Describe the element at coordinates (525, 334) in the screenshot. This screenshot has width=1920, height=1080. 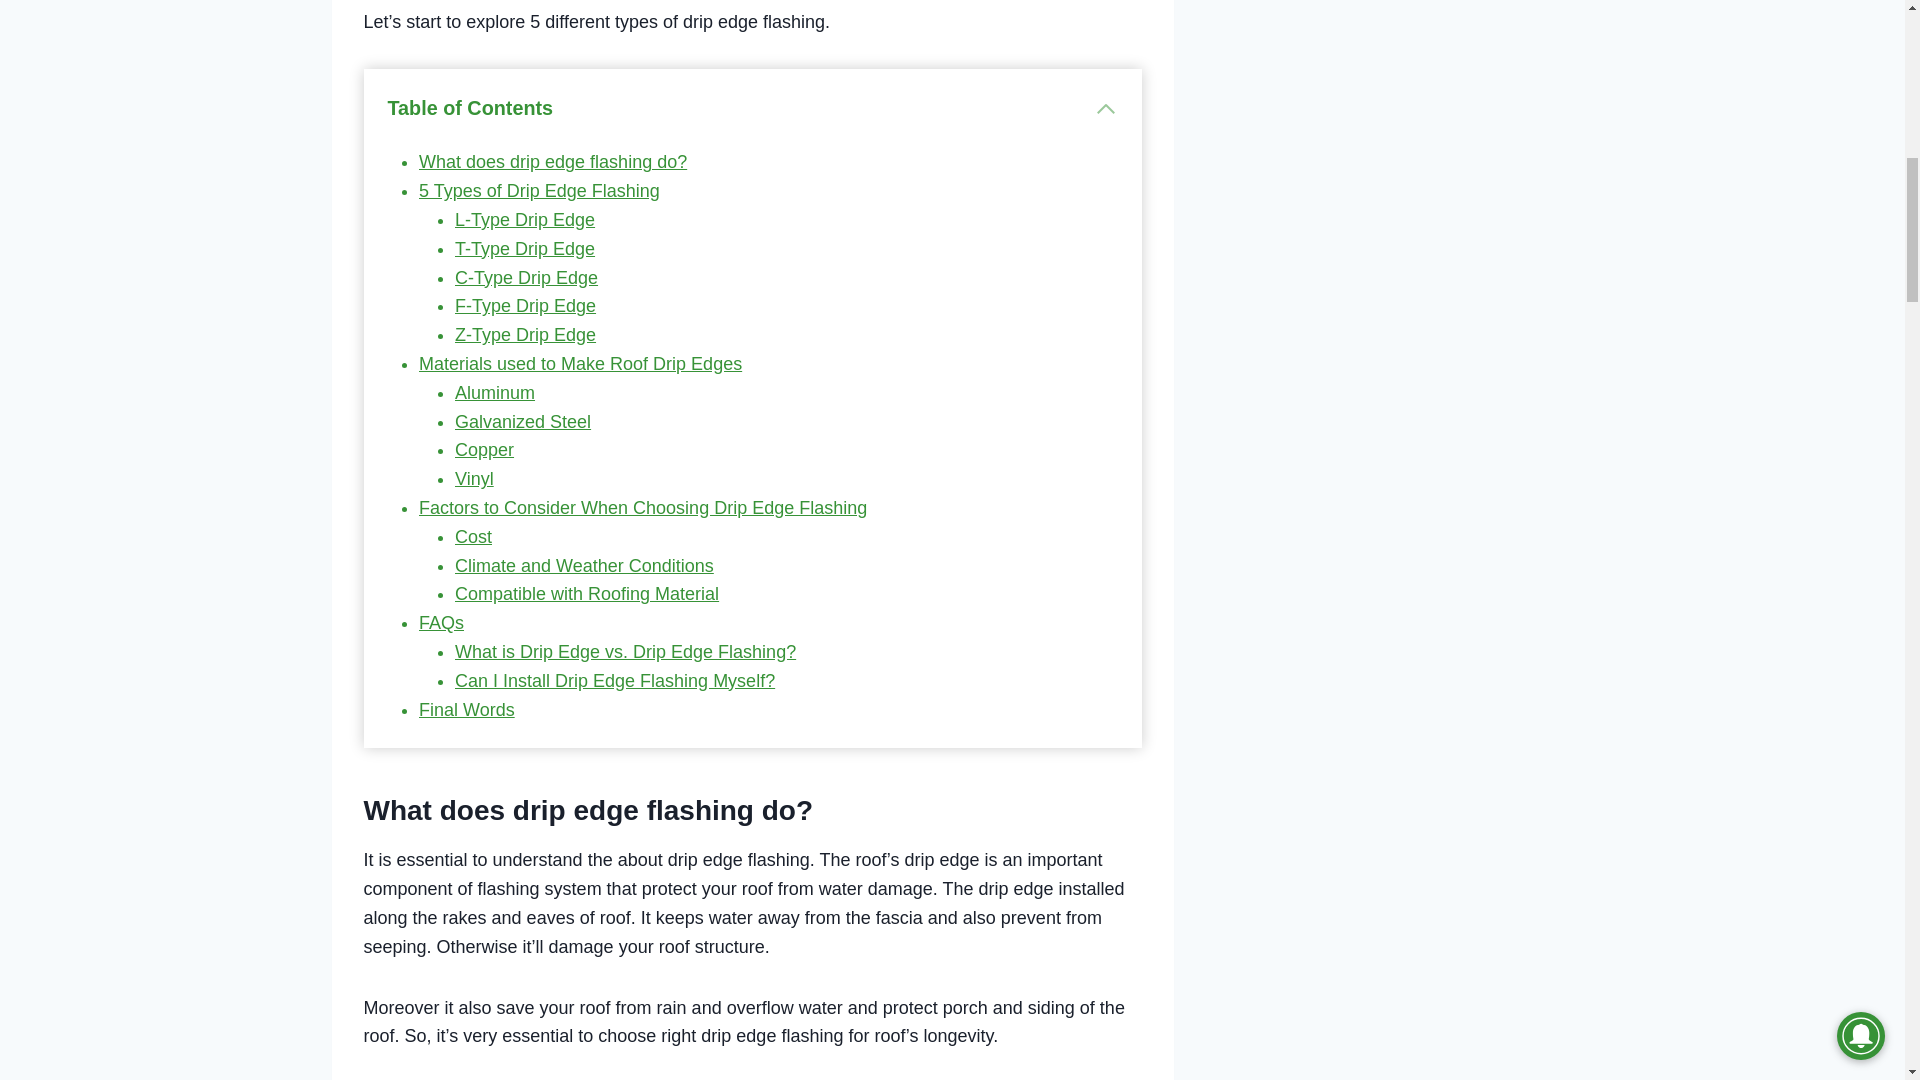
I see `Z-Type Drip Edge` at that location.